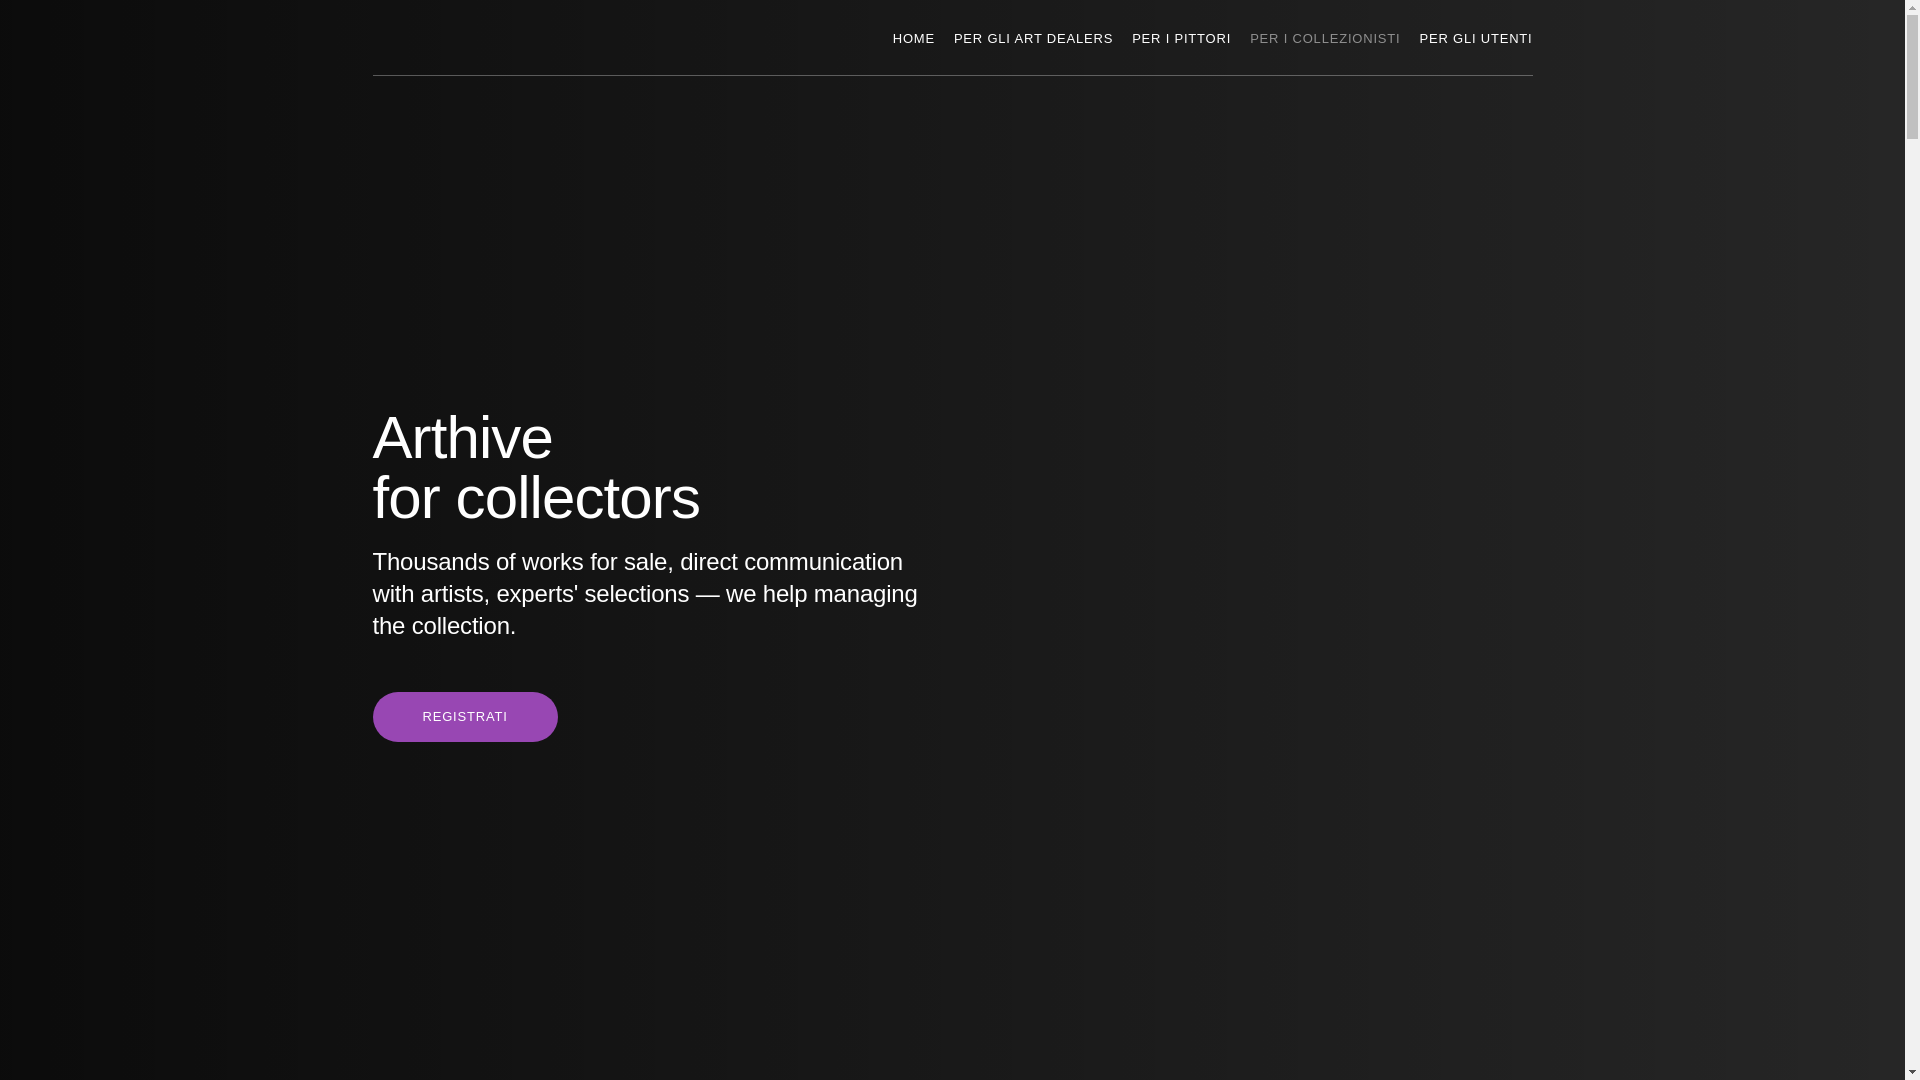  Describe the element at coordinates (1324, 37) in the screenshot. I see `PER I COLLEZIONISTI` at that location.